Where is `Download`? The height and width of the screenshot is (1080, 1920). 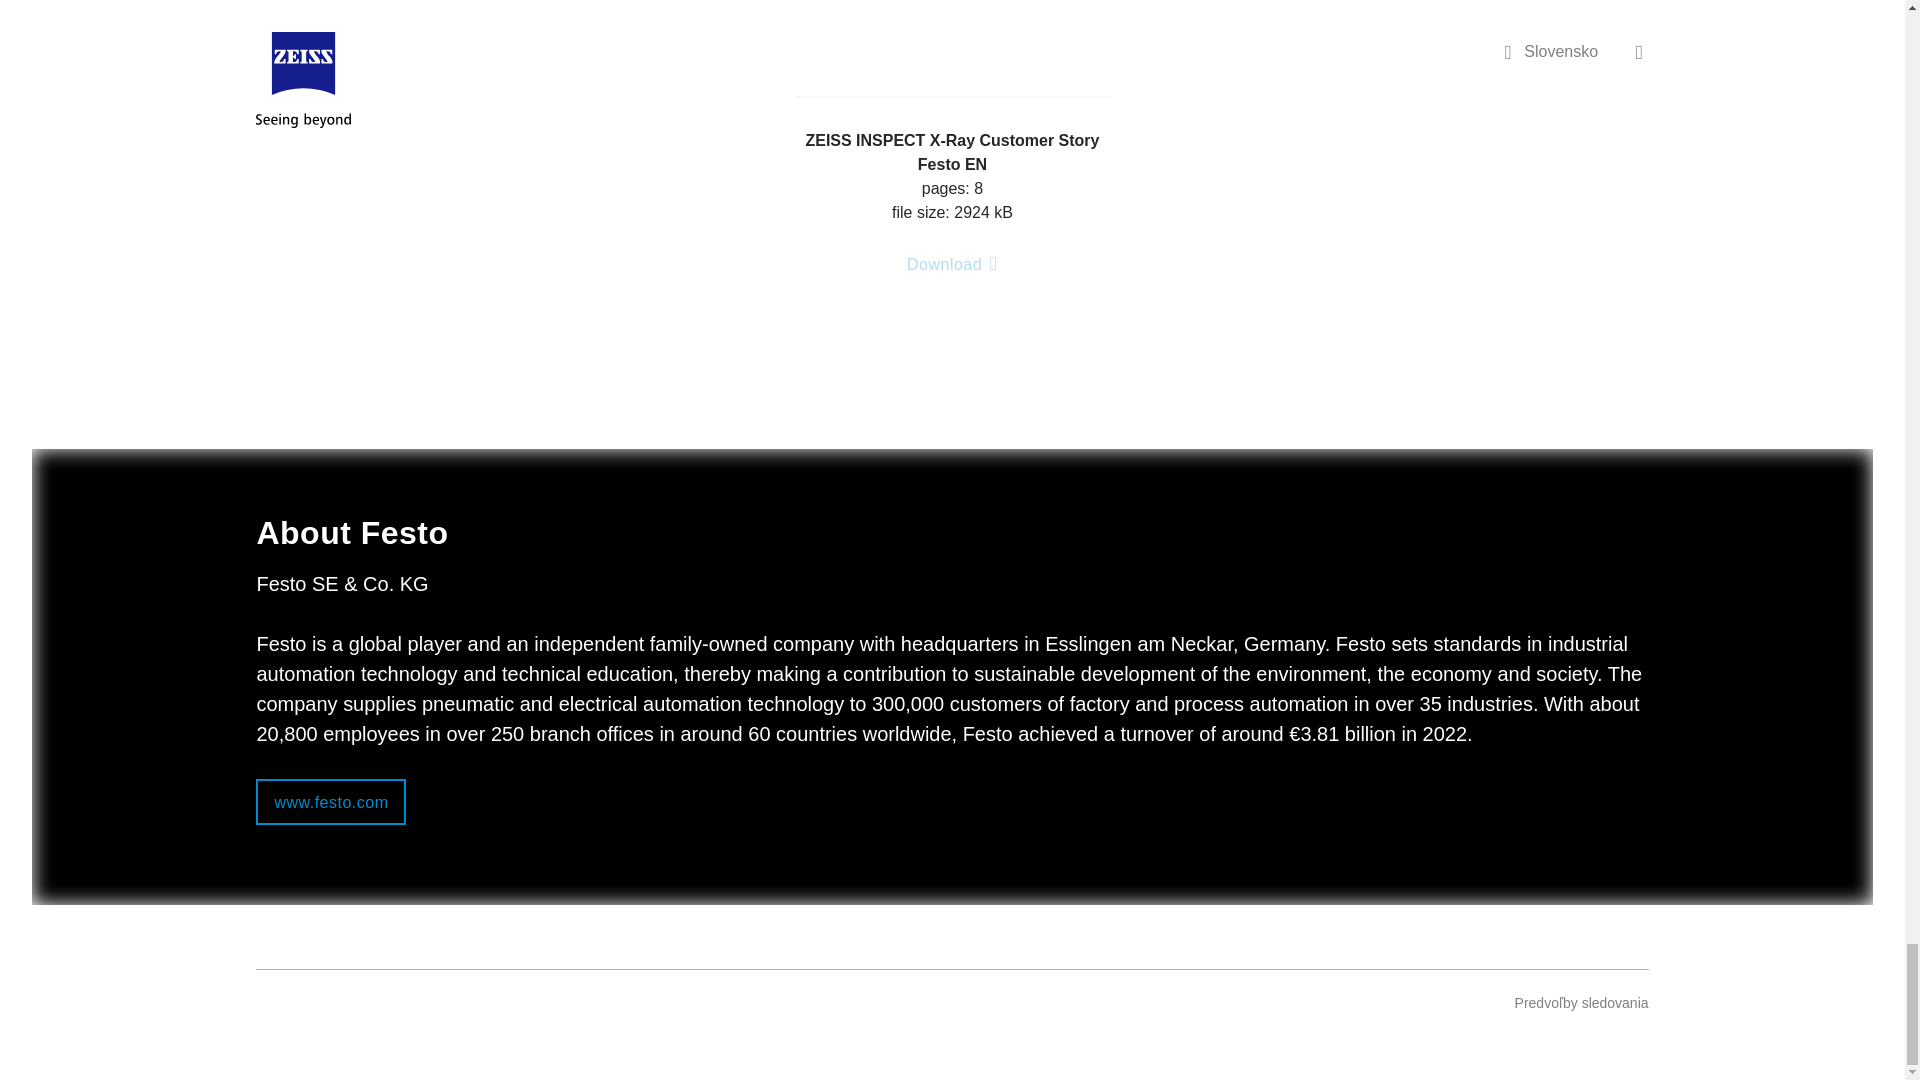 Download is located at coordinates (952, 264).